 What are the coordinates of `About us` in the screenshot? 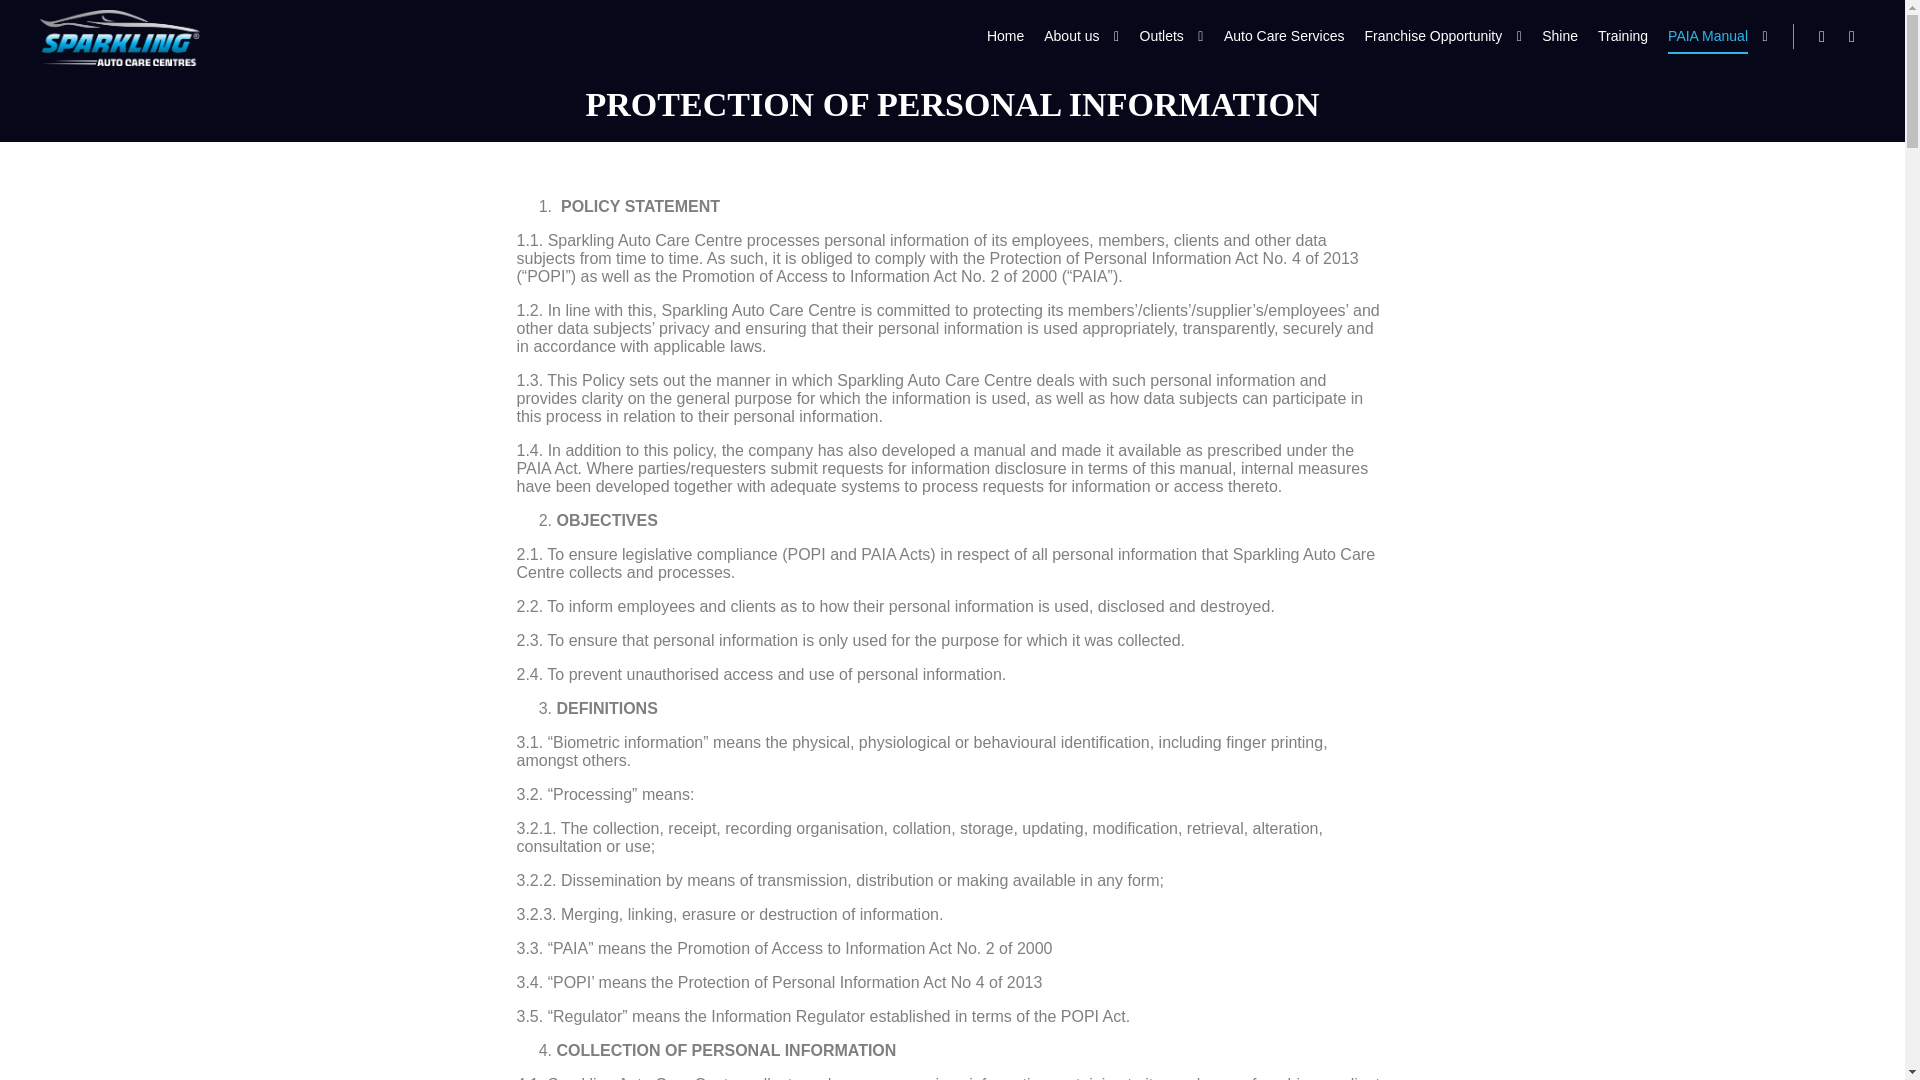 It's located at (1068, 36).